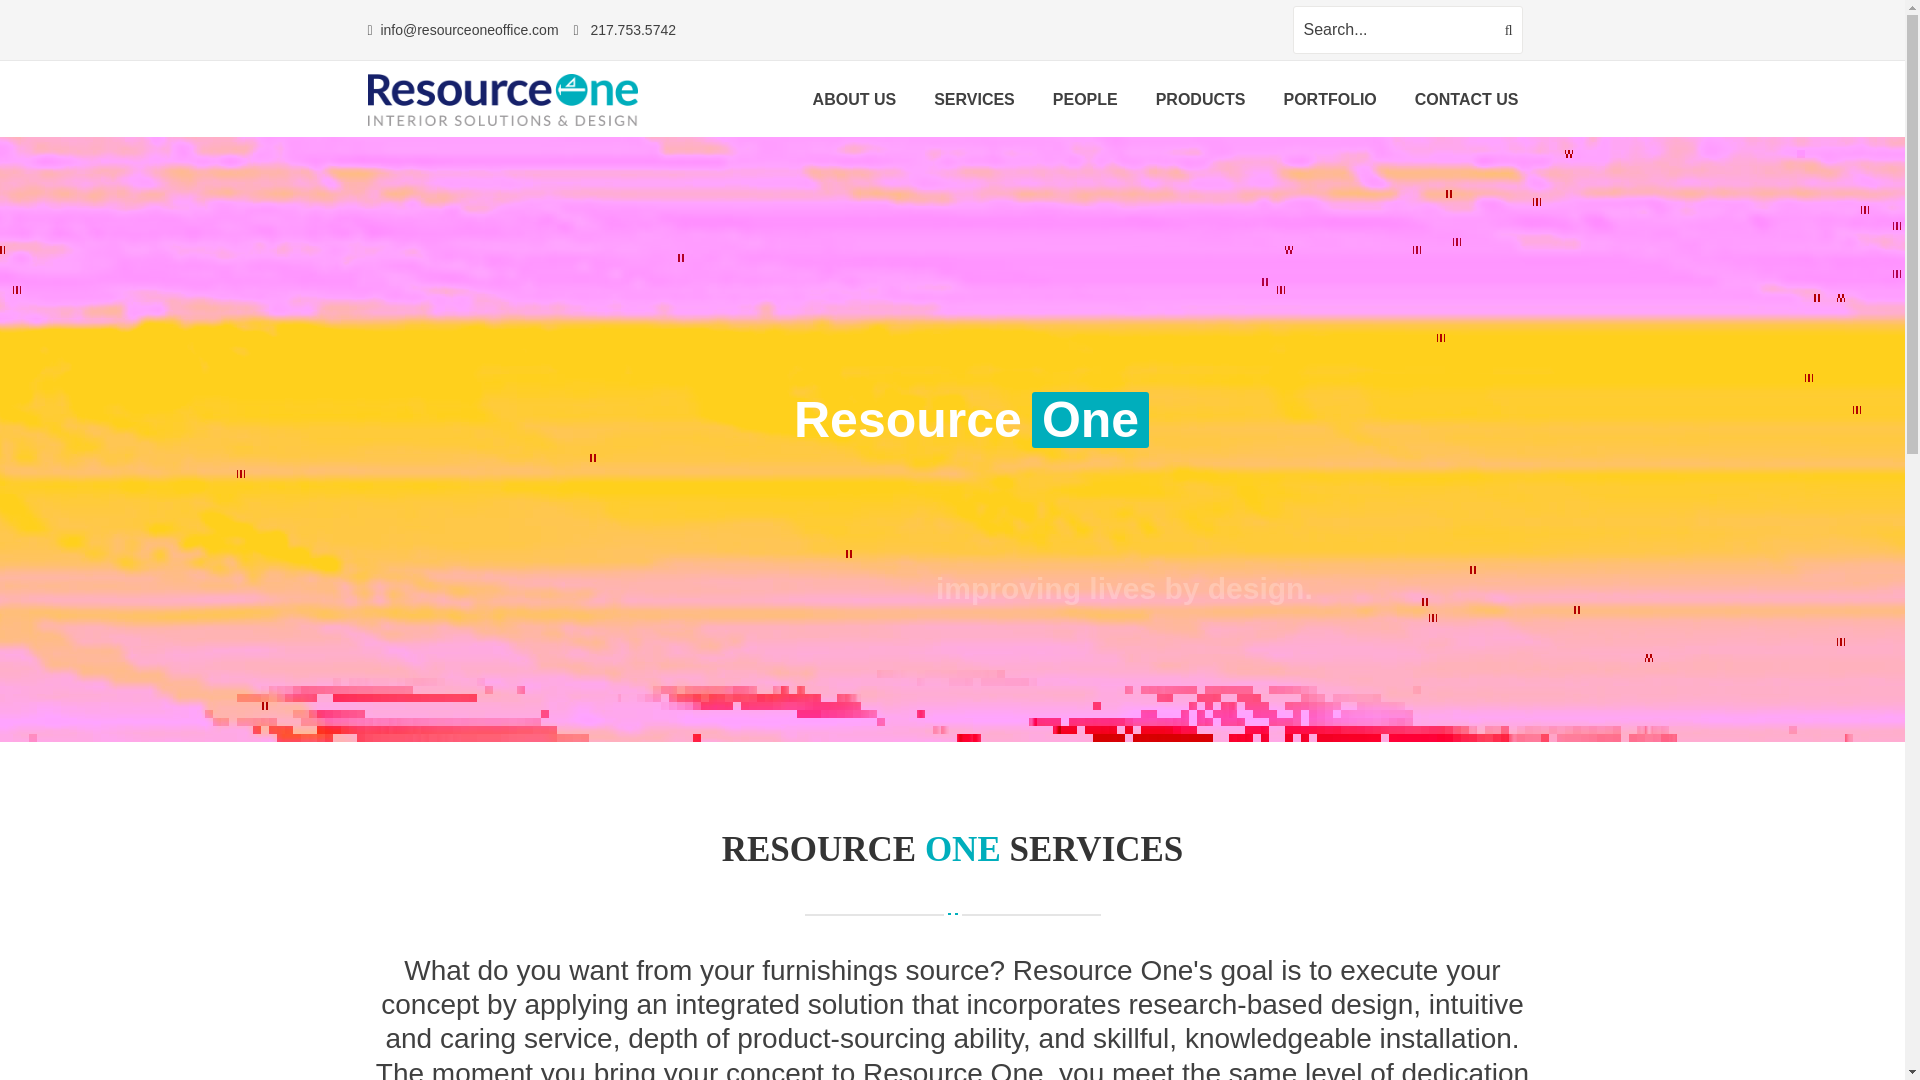 The image size is (1920, 1080). Describe the element at coordinates (1466, 100) in the screenshot. I see `CONTACT US` at that location.